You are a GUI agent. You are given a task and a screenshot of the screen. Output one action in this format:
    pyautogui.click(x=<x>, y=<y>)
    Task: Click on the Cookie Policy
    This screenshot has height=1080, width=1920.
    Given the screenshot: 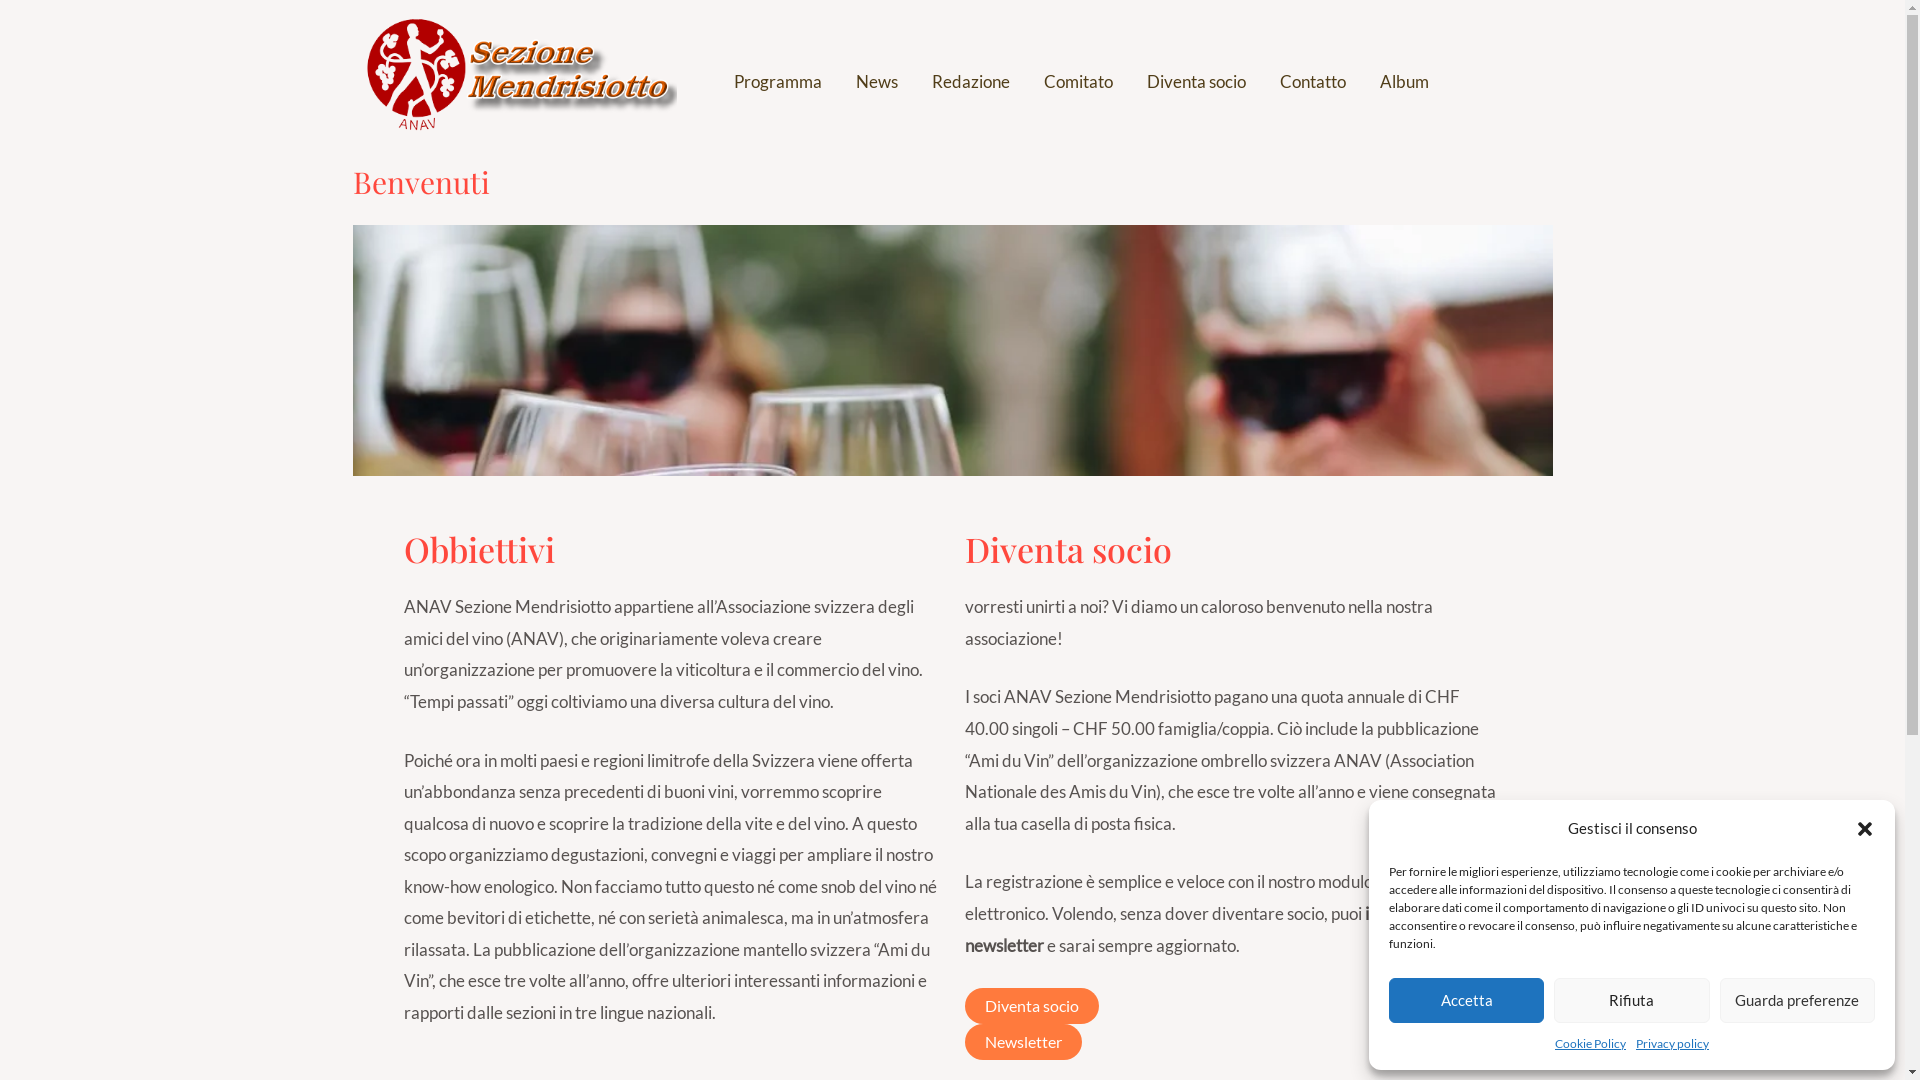 What is the action you would take?
    pyautogui.click(x=1590, y=1044)
    